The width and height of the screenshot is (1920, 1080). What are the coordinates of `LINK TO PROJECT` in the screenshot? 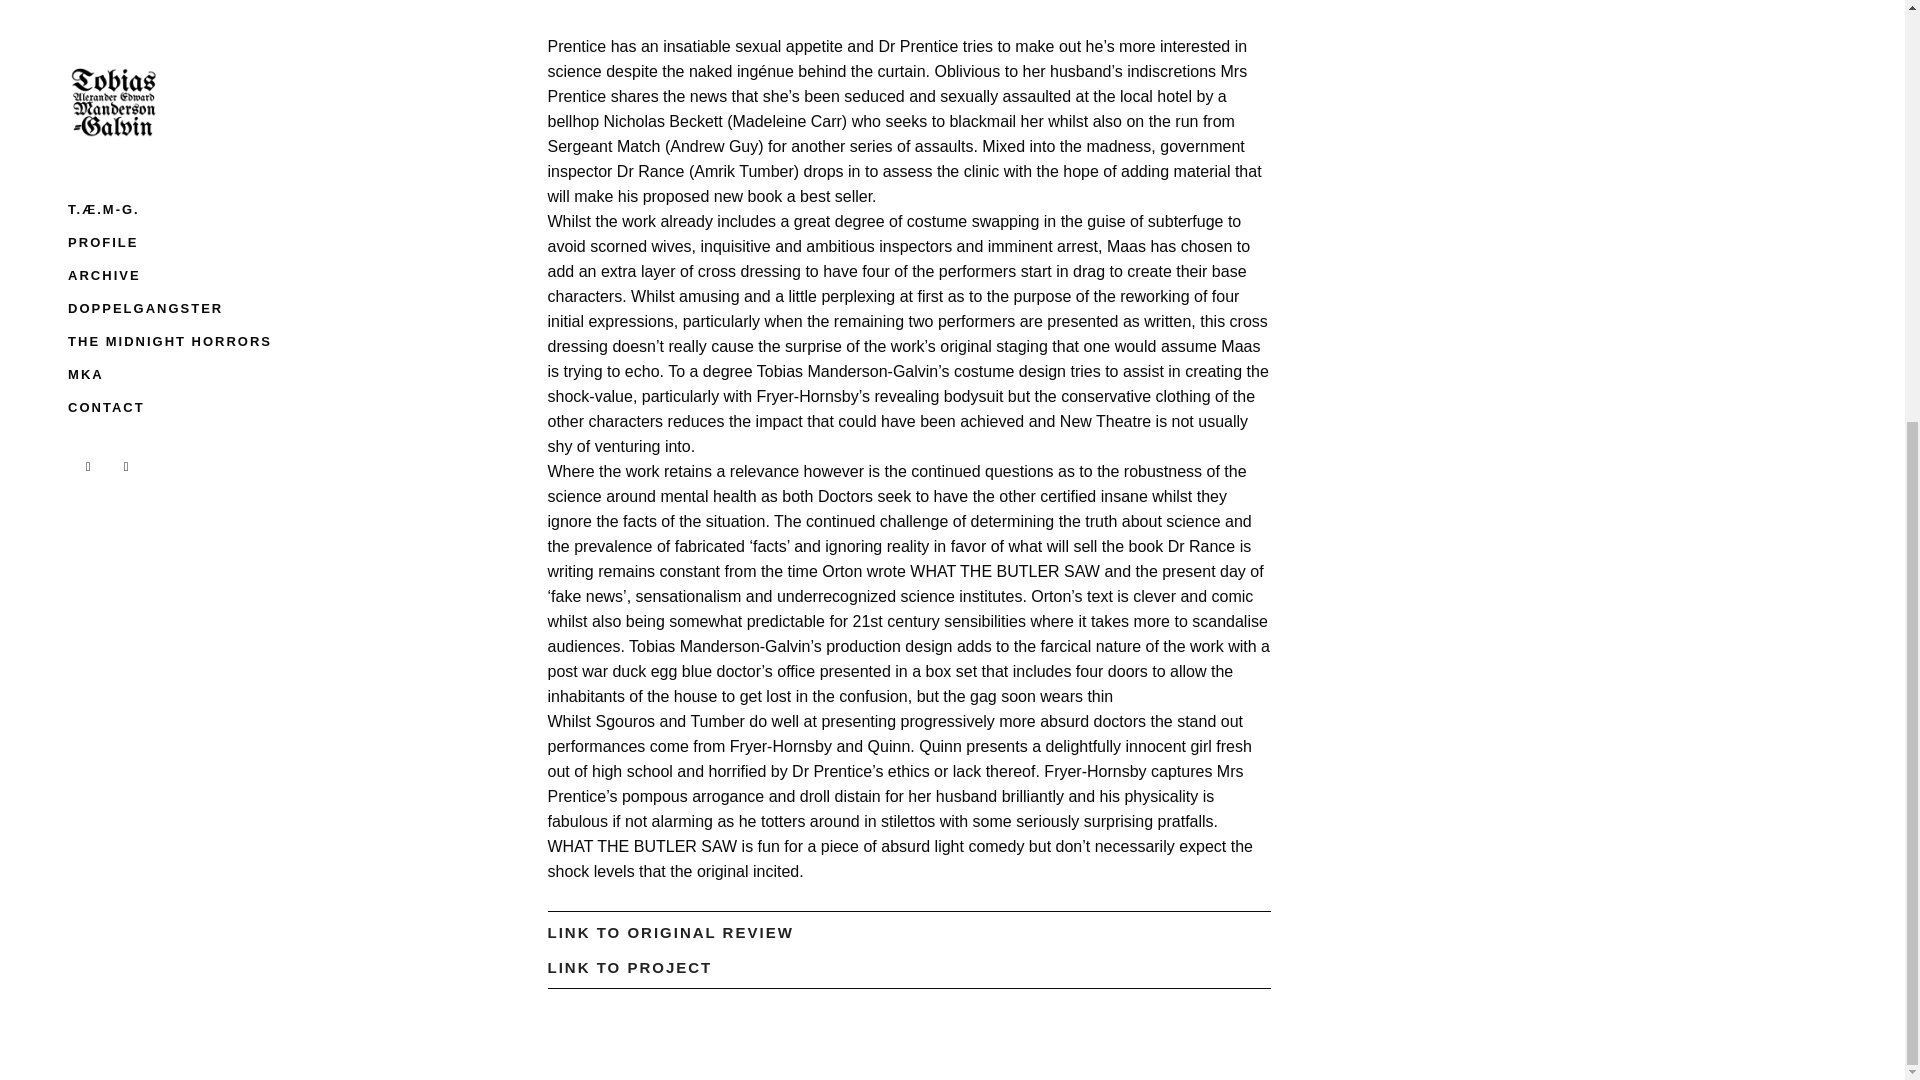 It's located at (630, 968).